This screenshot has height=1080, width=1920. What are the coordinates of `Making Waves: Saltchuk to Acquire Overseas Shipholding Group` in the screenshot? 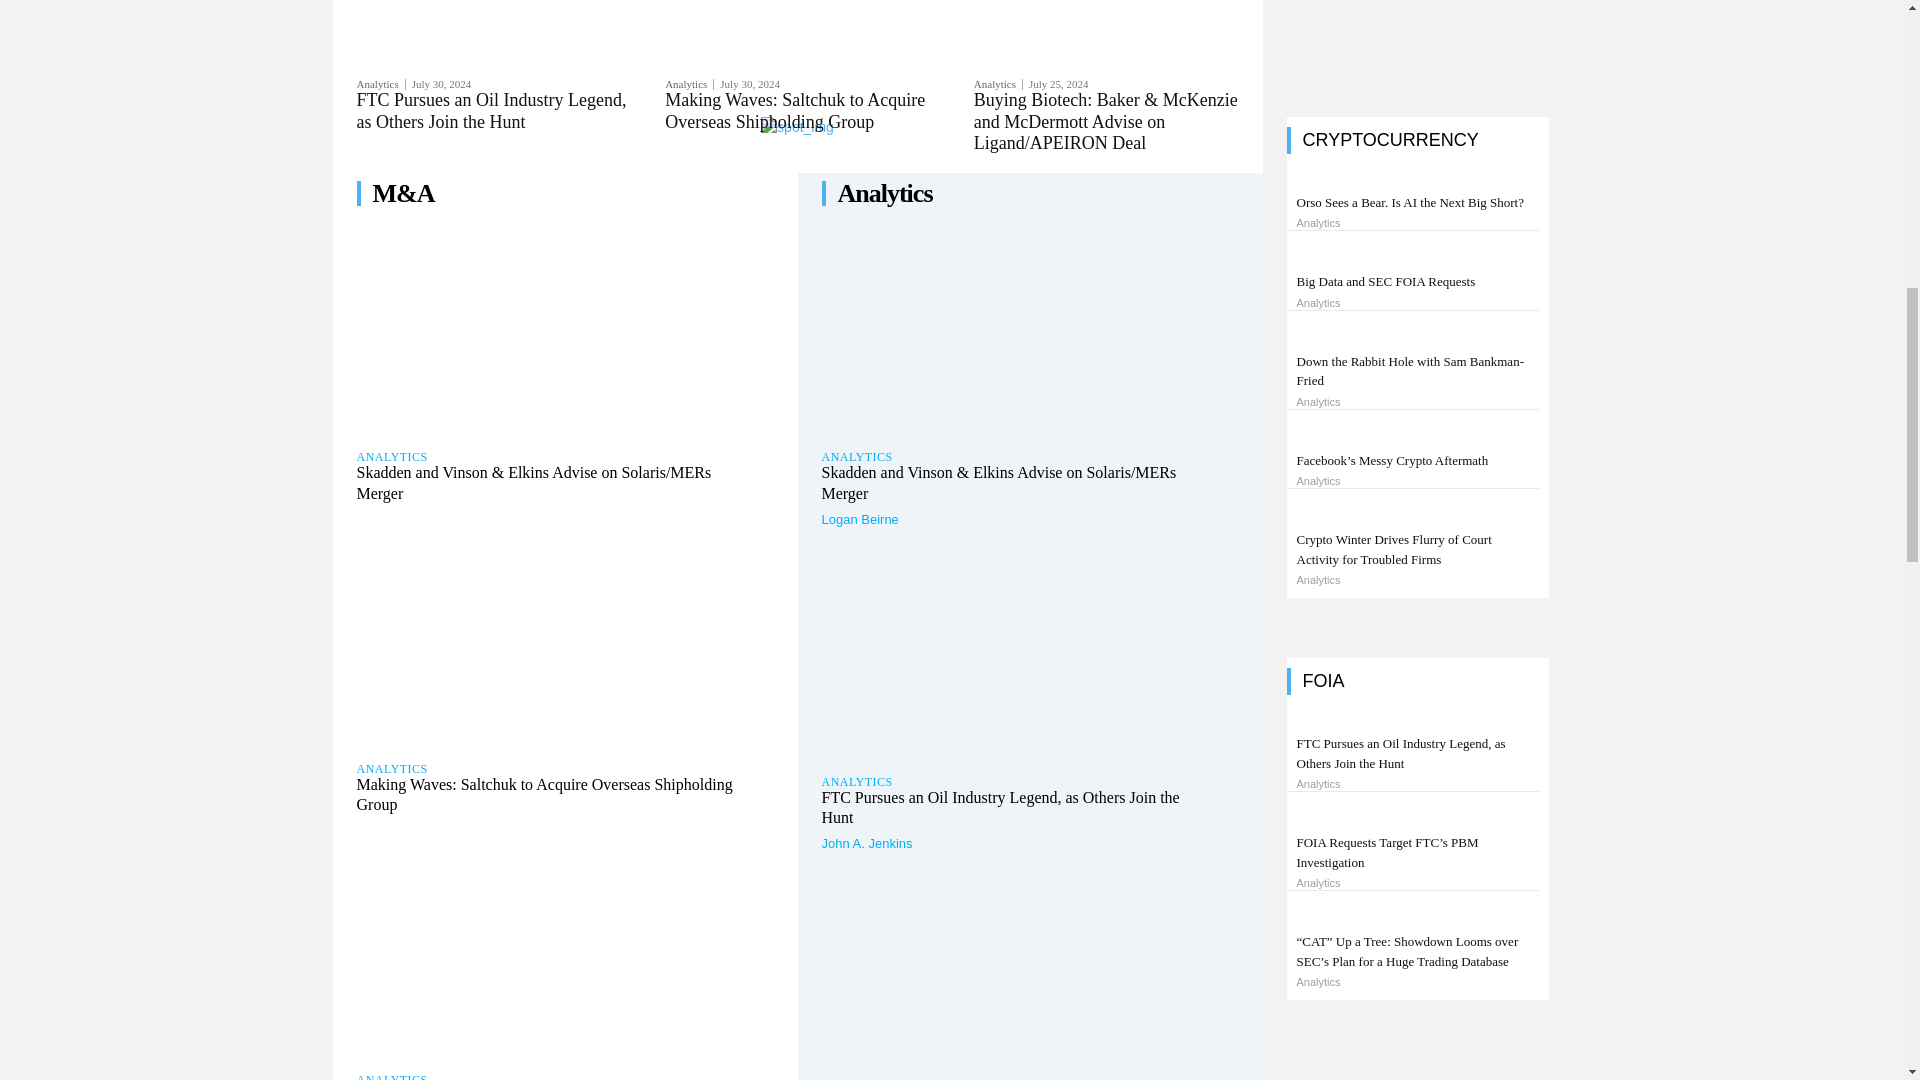 It's located at (794, 110).